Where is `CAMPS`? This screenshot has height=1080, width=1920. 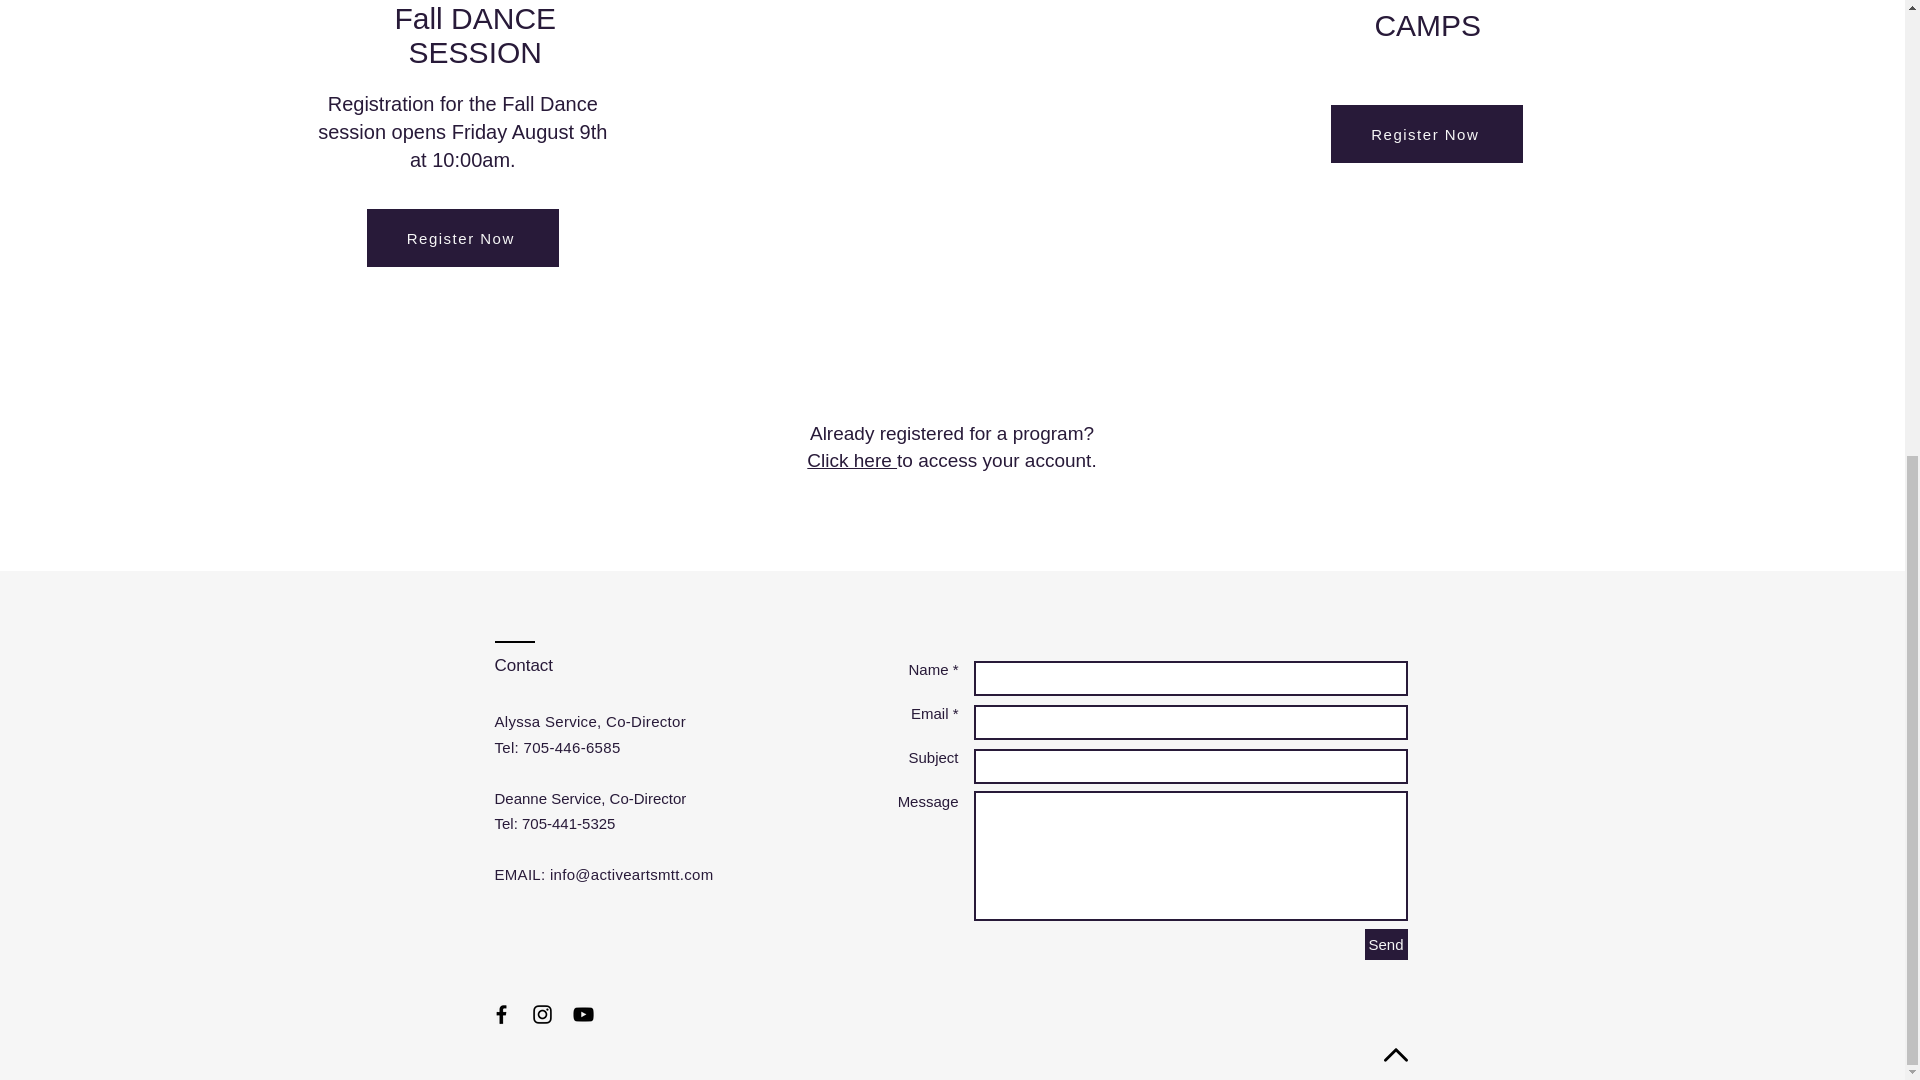
CAMPS is located at coordinates (1427, 25).